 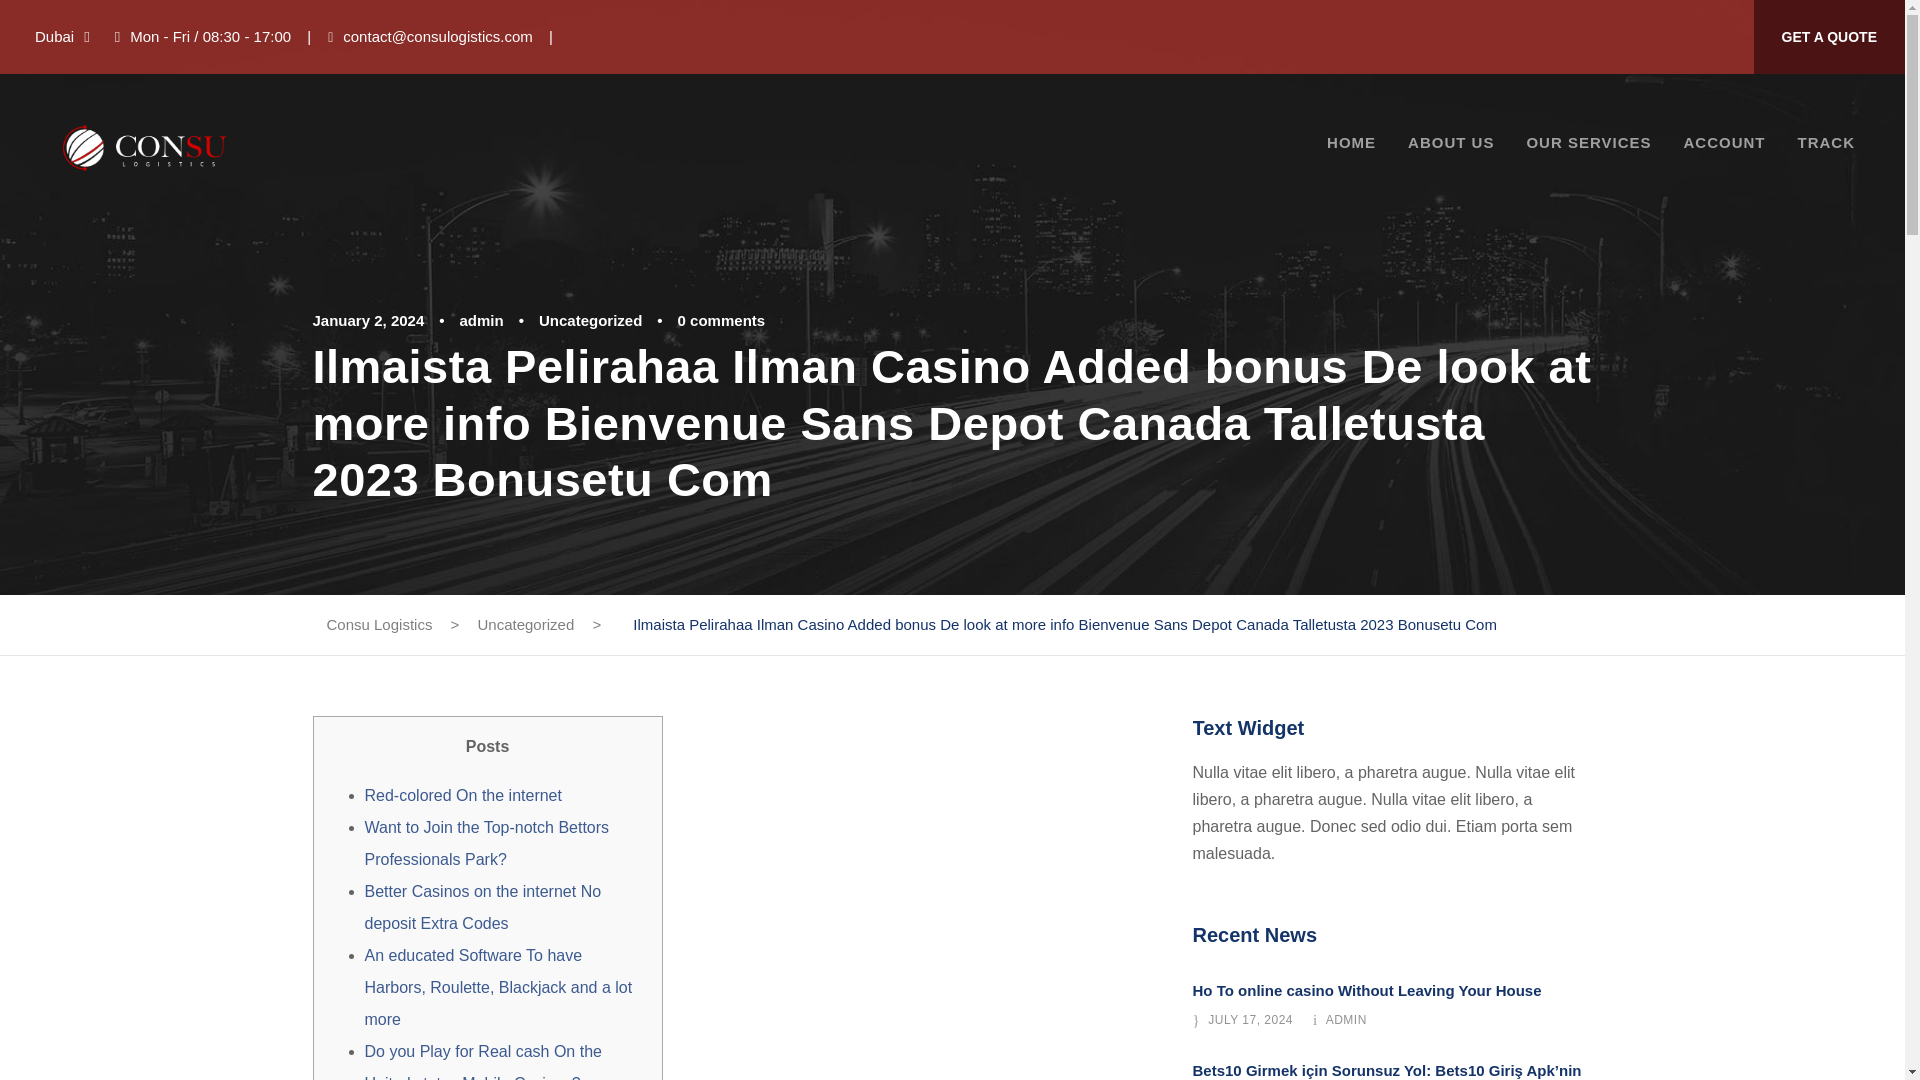 What do you see at coordinates (1724, 150) in the screenshot?
I see `ACCOUNT` at bounding box center [1724, 150].